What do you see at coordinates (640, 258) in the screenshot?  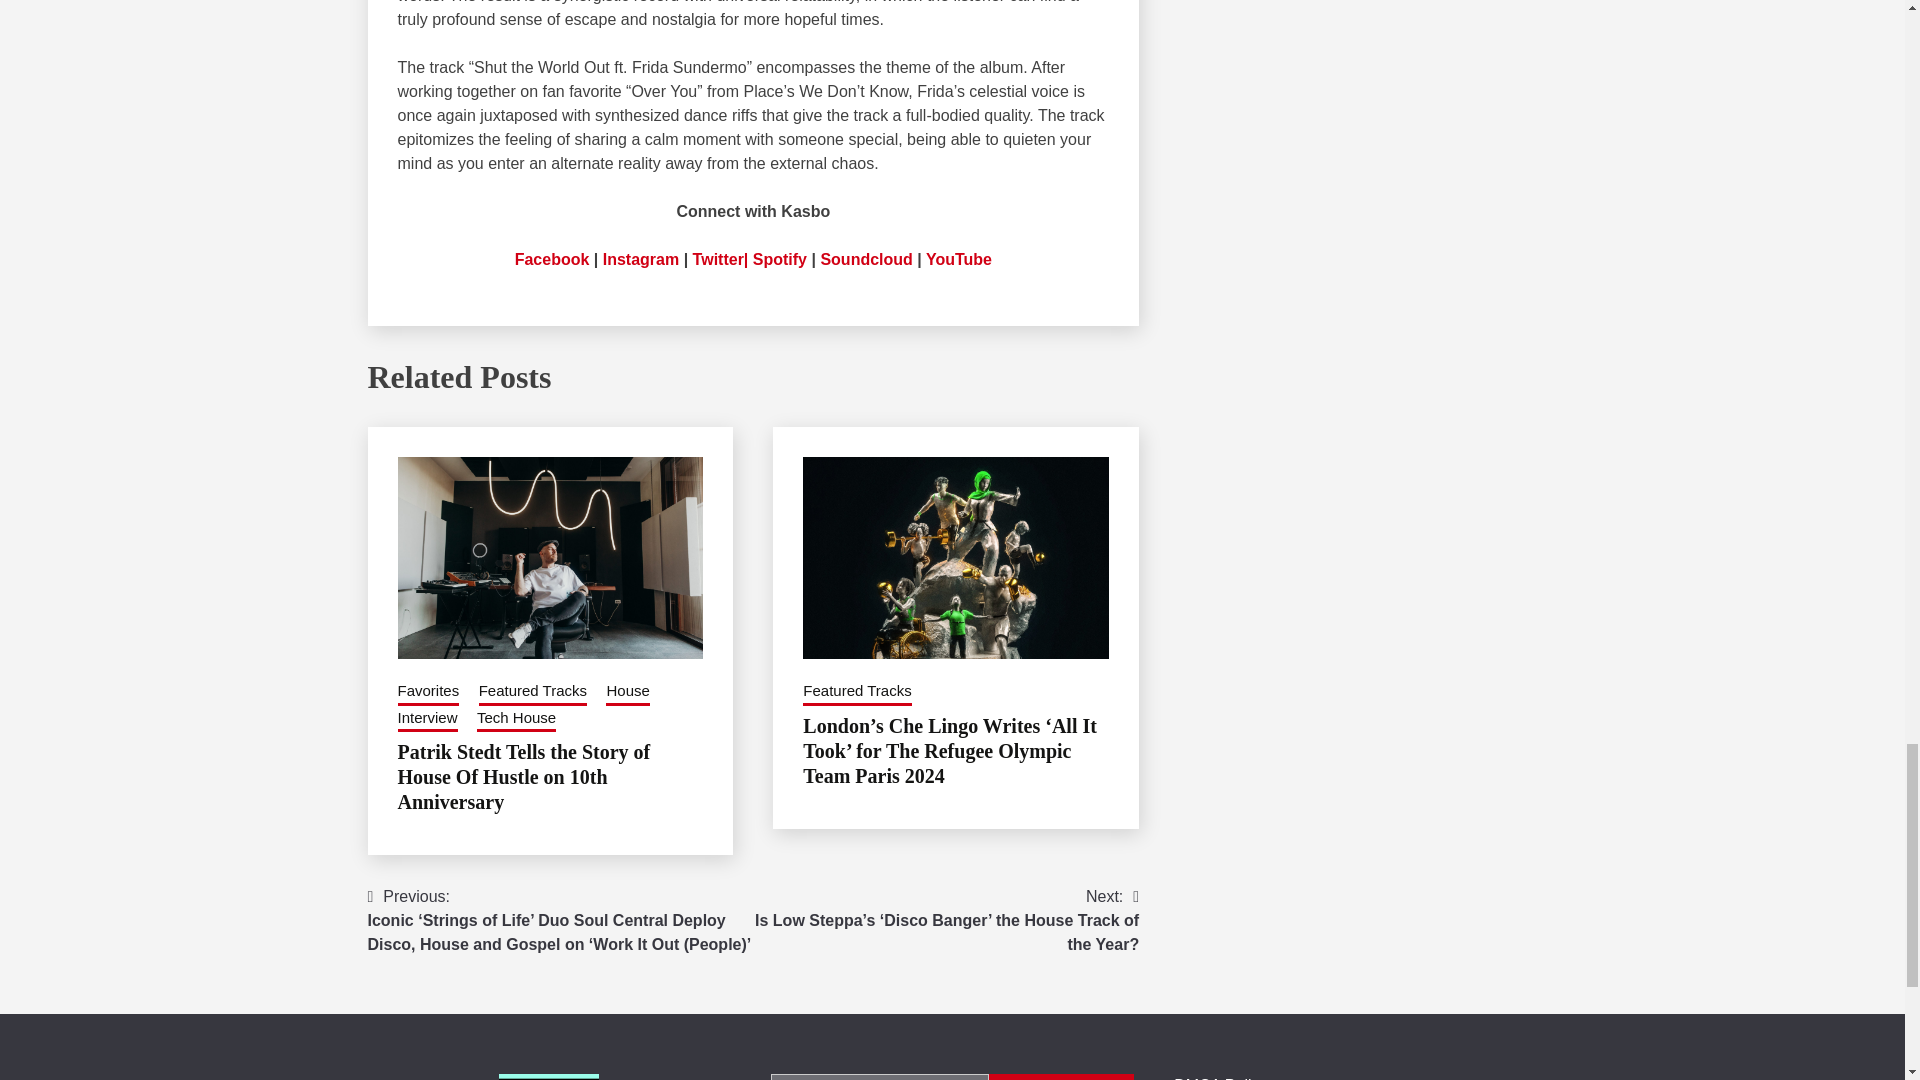 I see `Instagram` at bounding box center [640, 258].